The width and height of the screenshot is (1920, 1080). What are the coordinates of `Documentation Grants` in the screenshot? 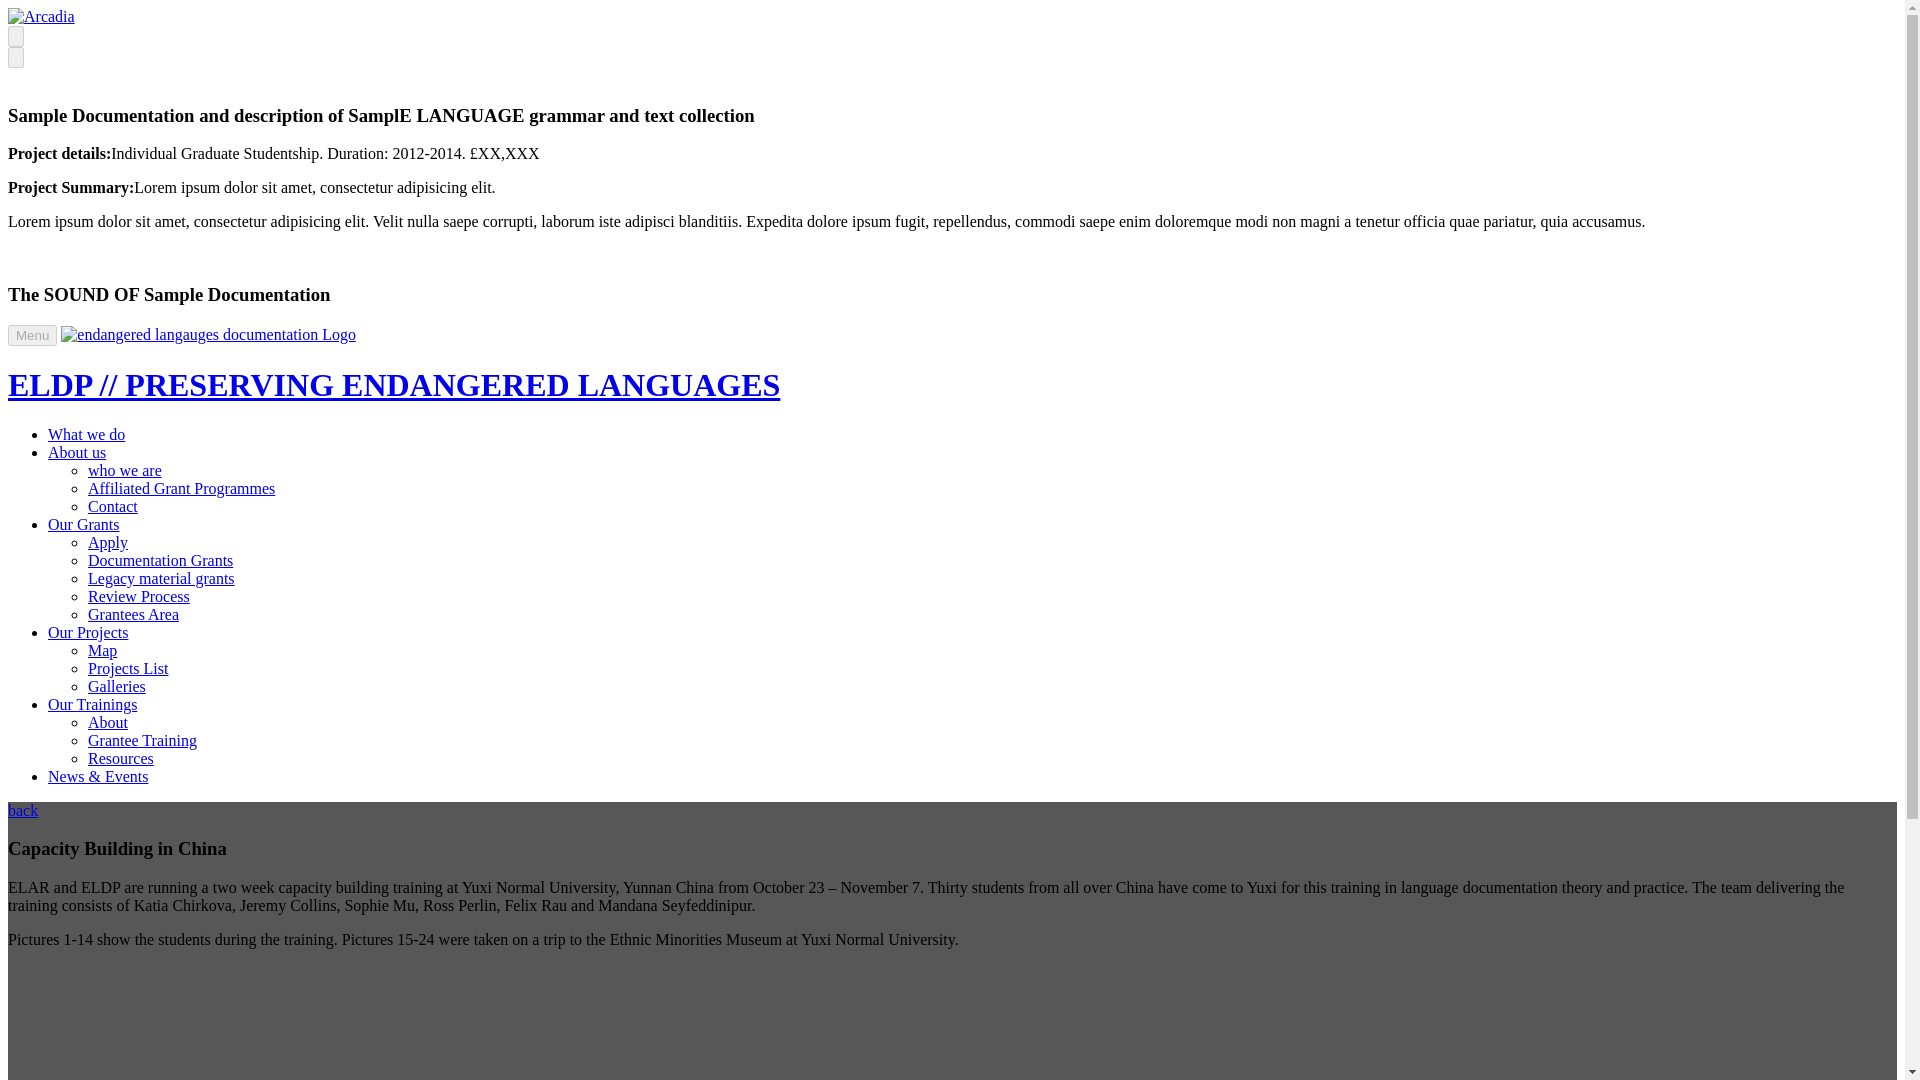 It's located at (160, 560).